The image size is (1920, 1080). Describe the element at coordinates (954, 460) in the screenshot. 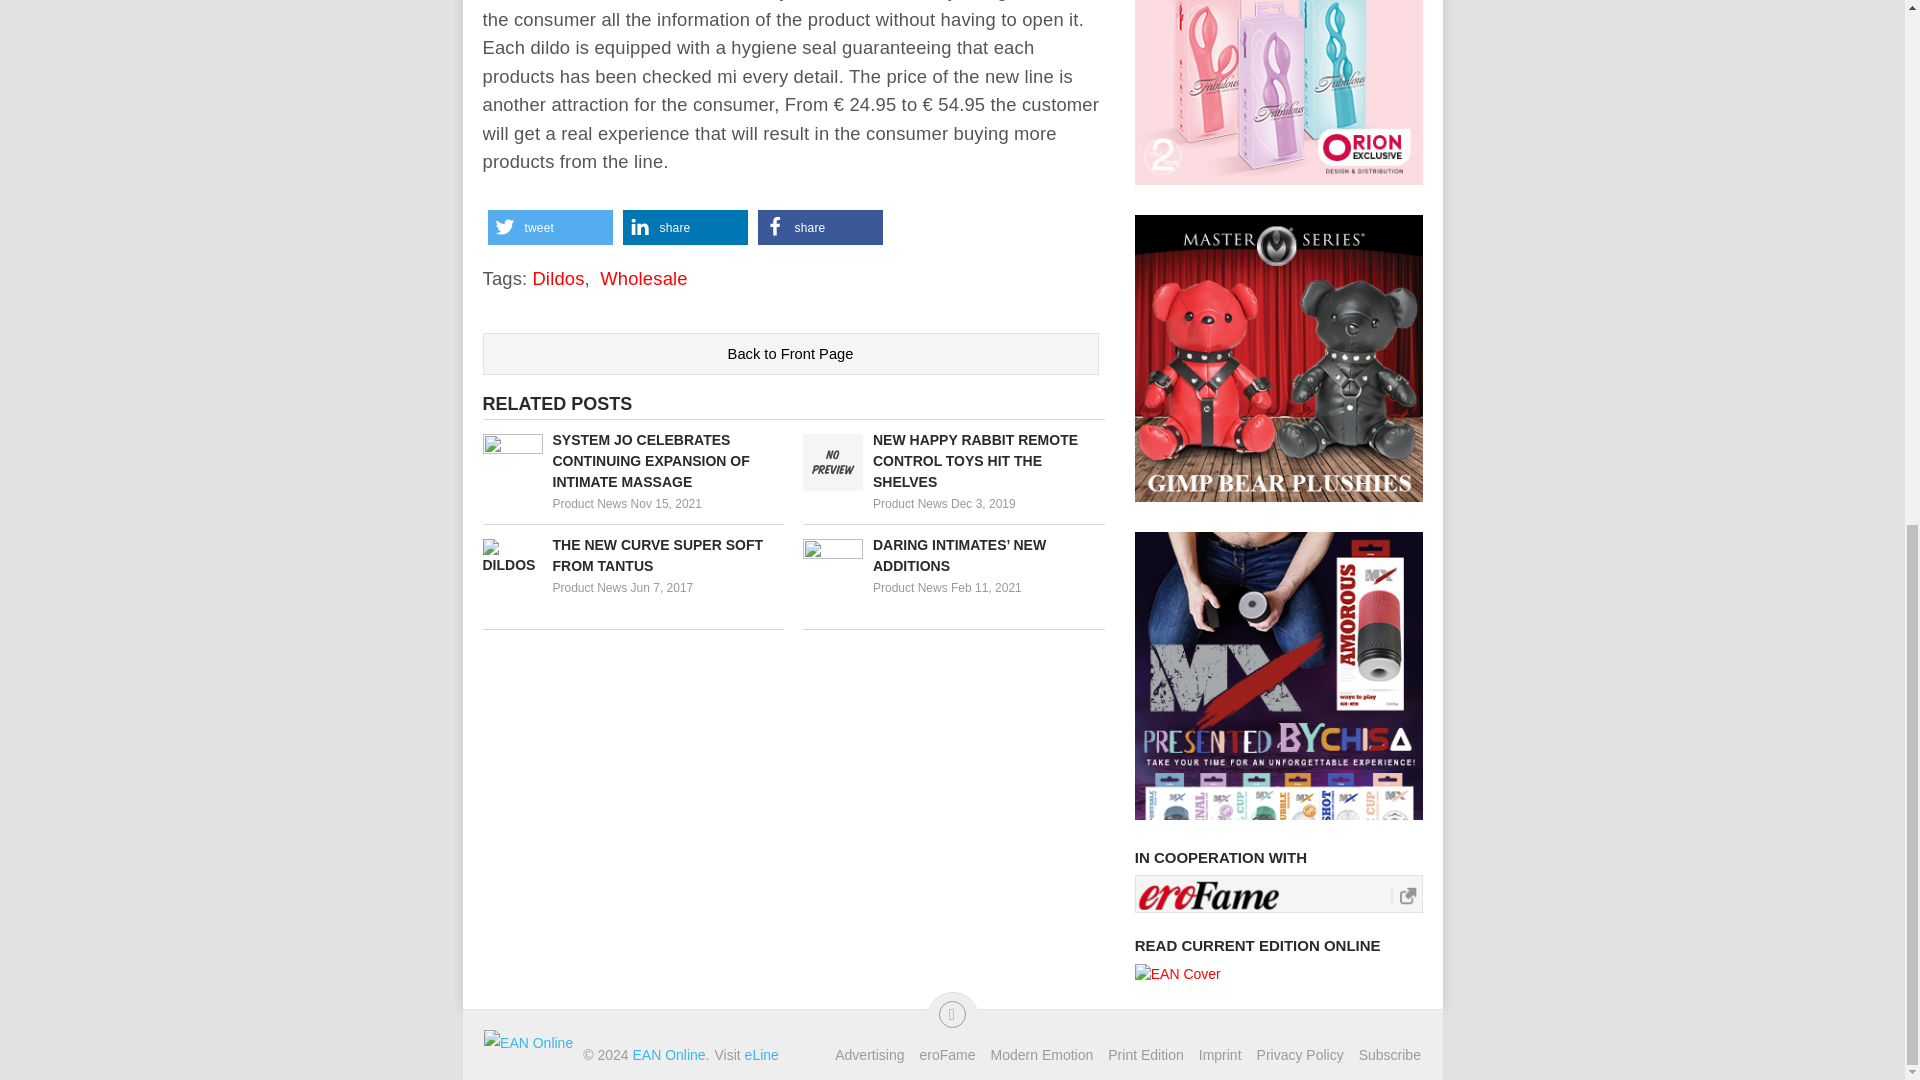

I see `NEW HAPPY RABBIT REMOTE CONTROL TOYS HIT THE SHELVES` at that location.